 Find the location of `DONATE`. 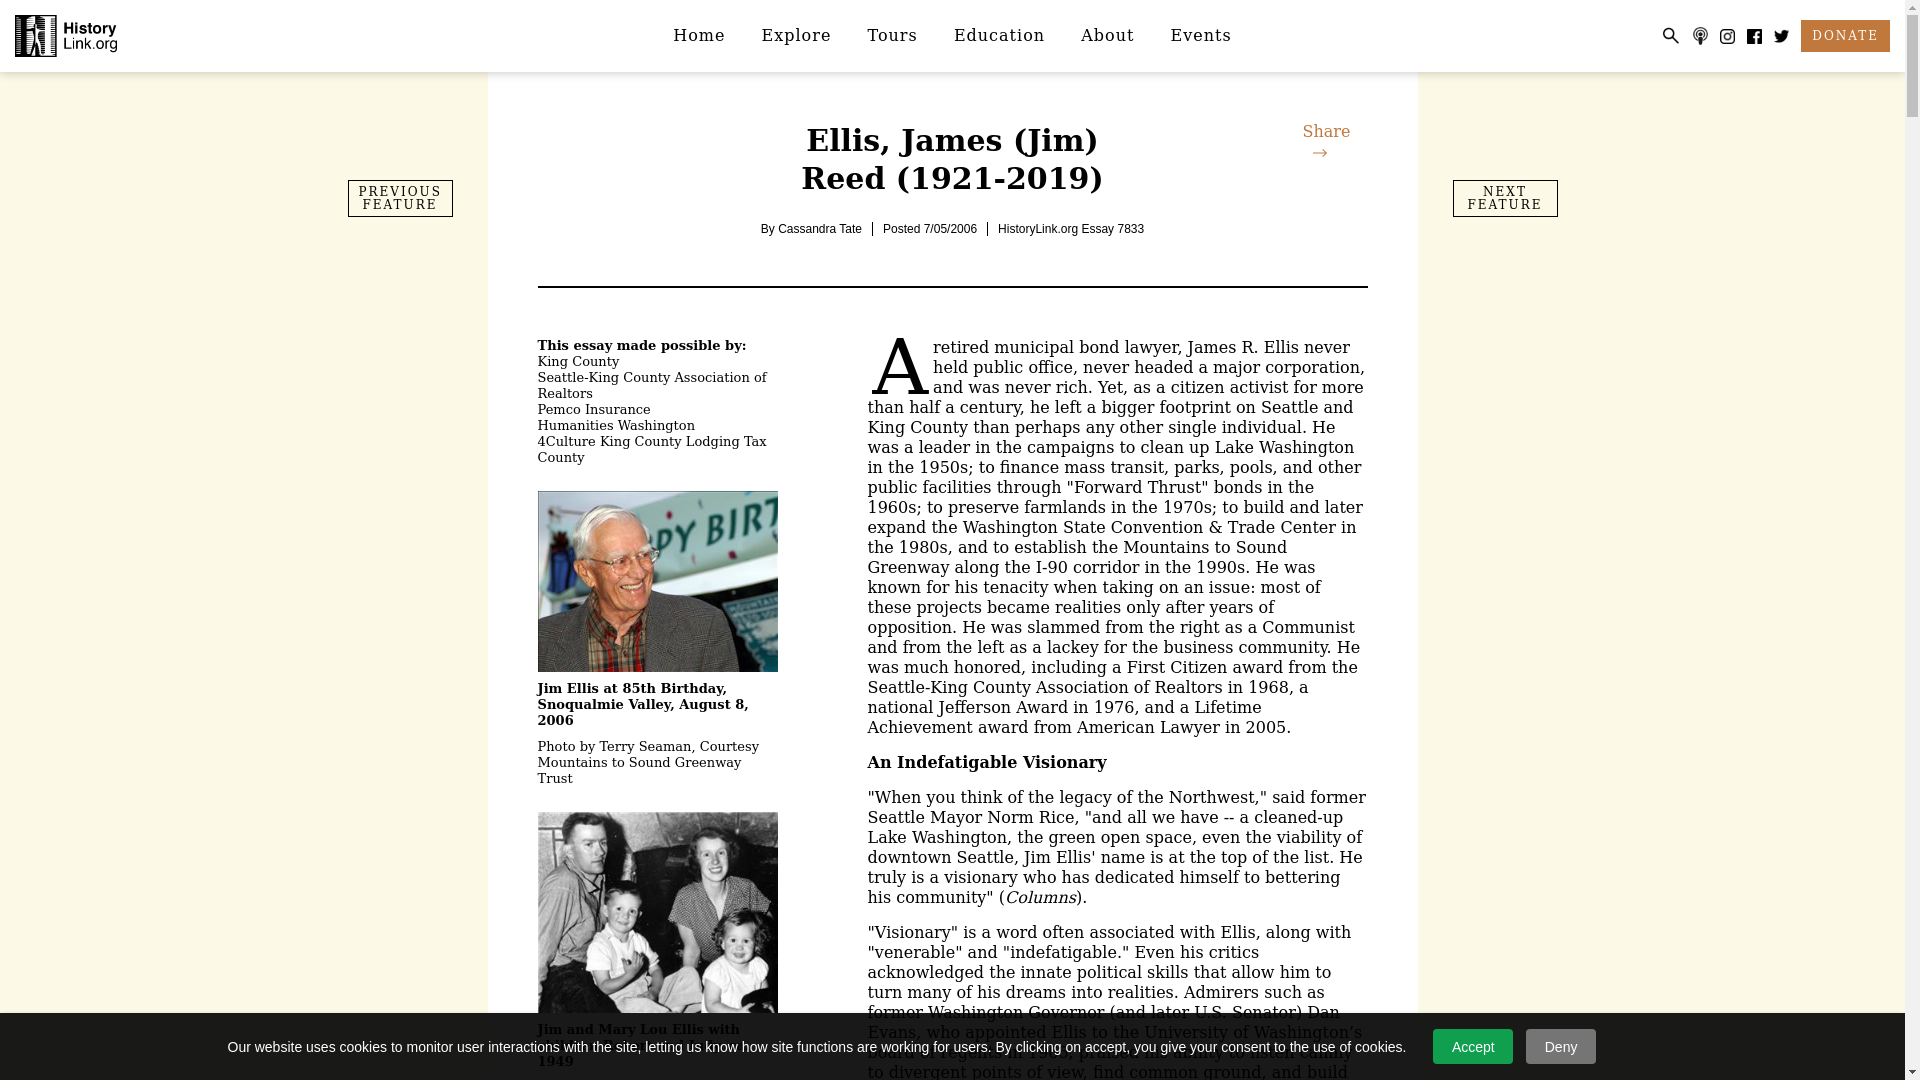

DONATE is located at coordinates (1844, 36).